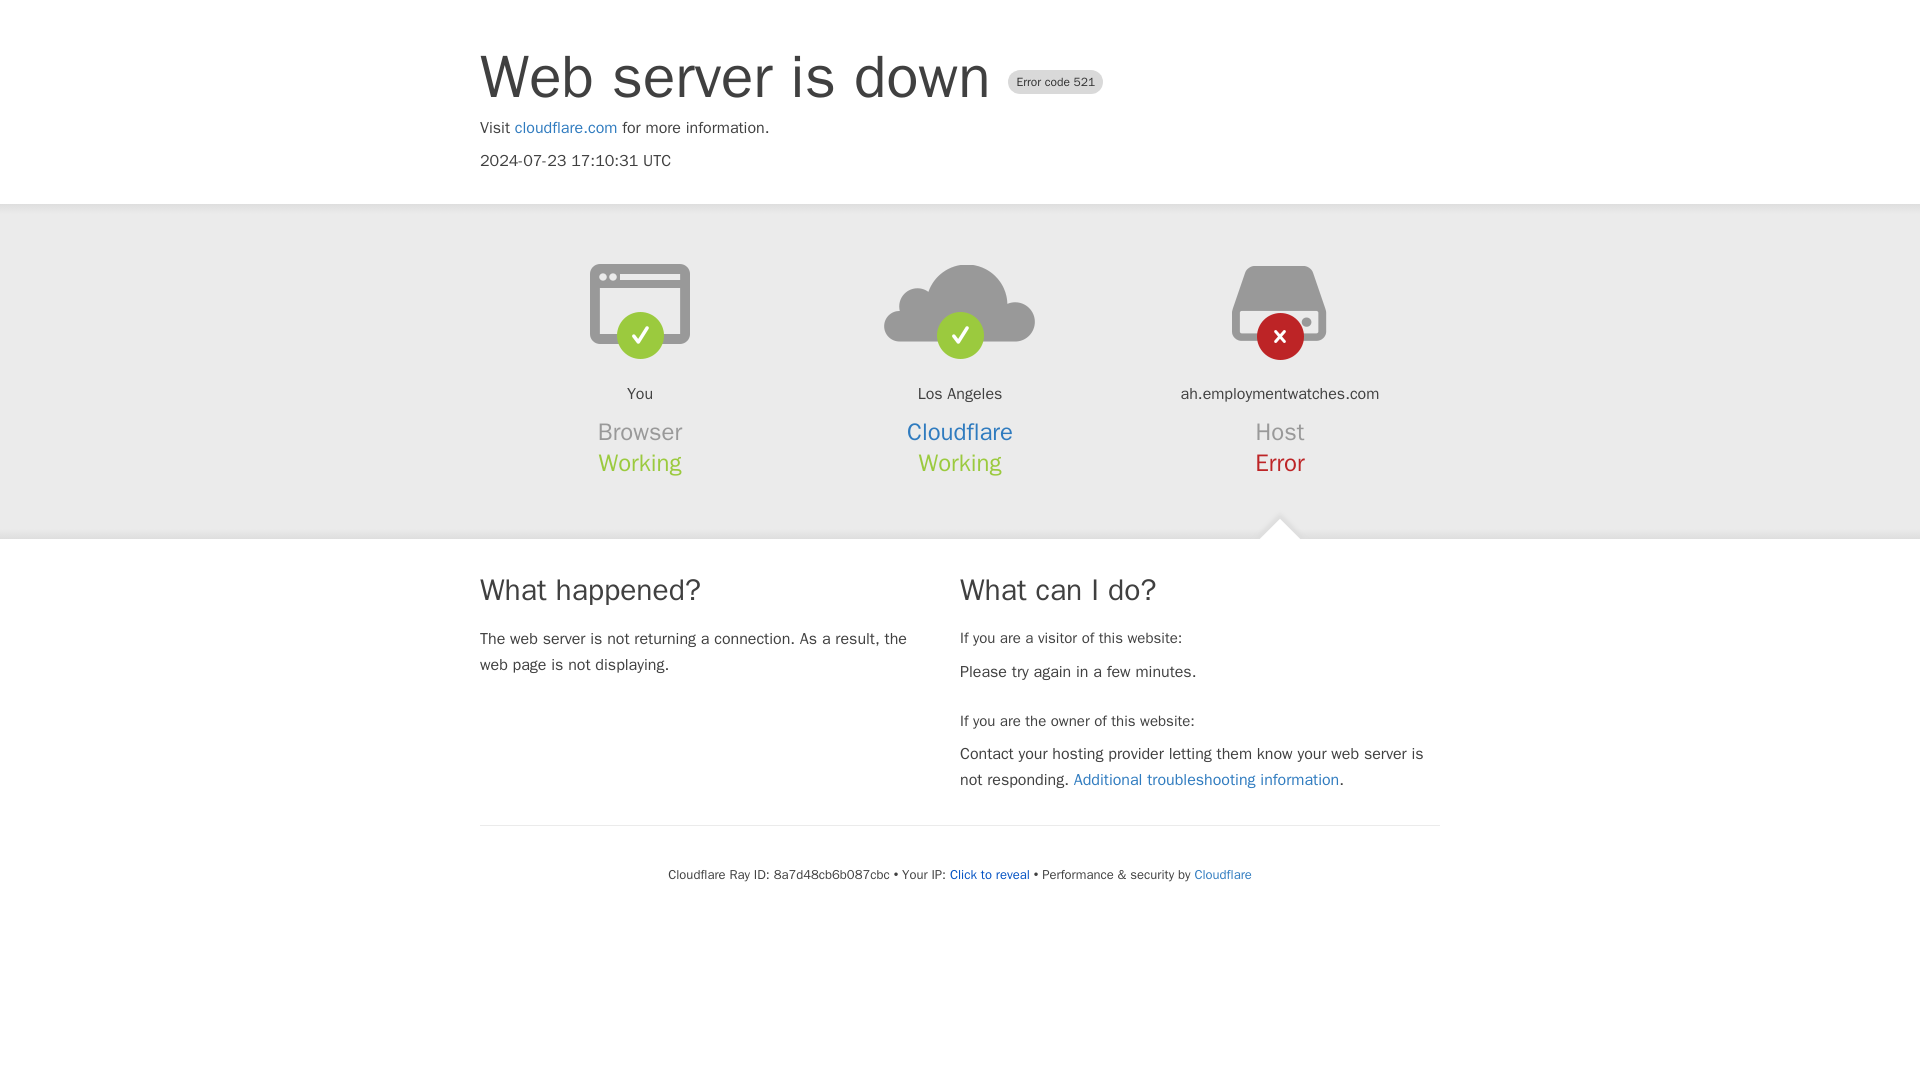 This screenshot has height=1080, width=1920. I want to click on Click to reveal, so click(990, 875).